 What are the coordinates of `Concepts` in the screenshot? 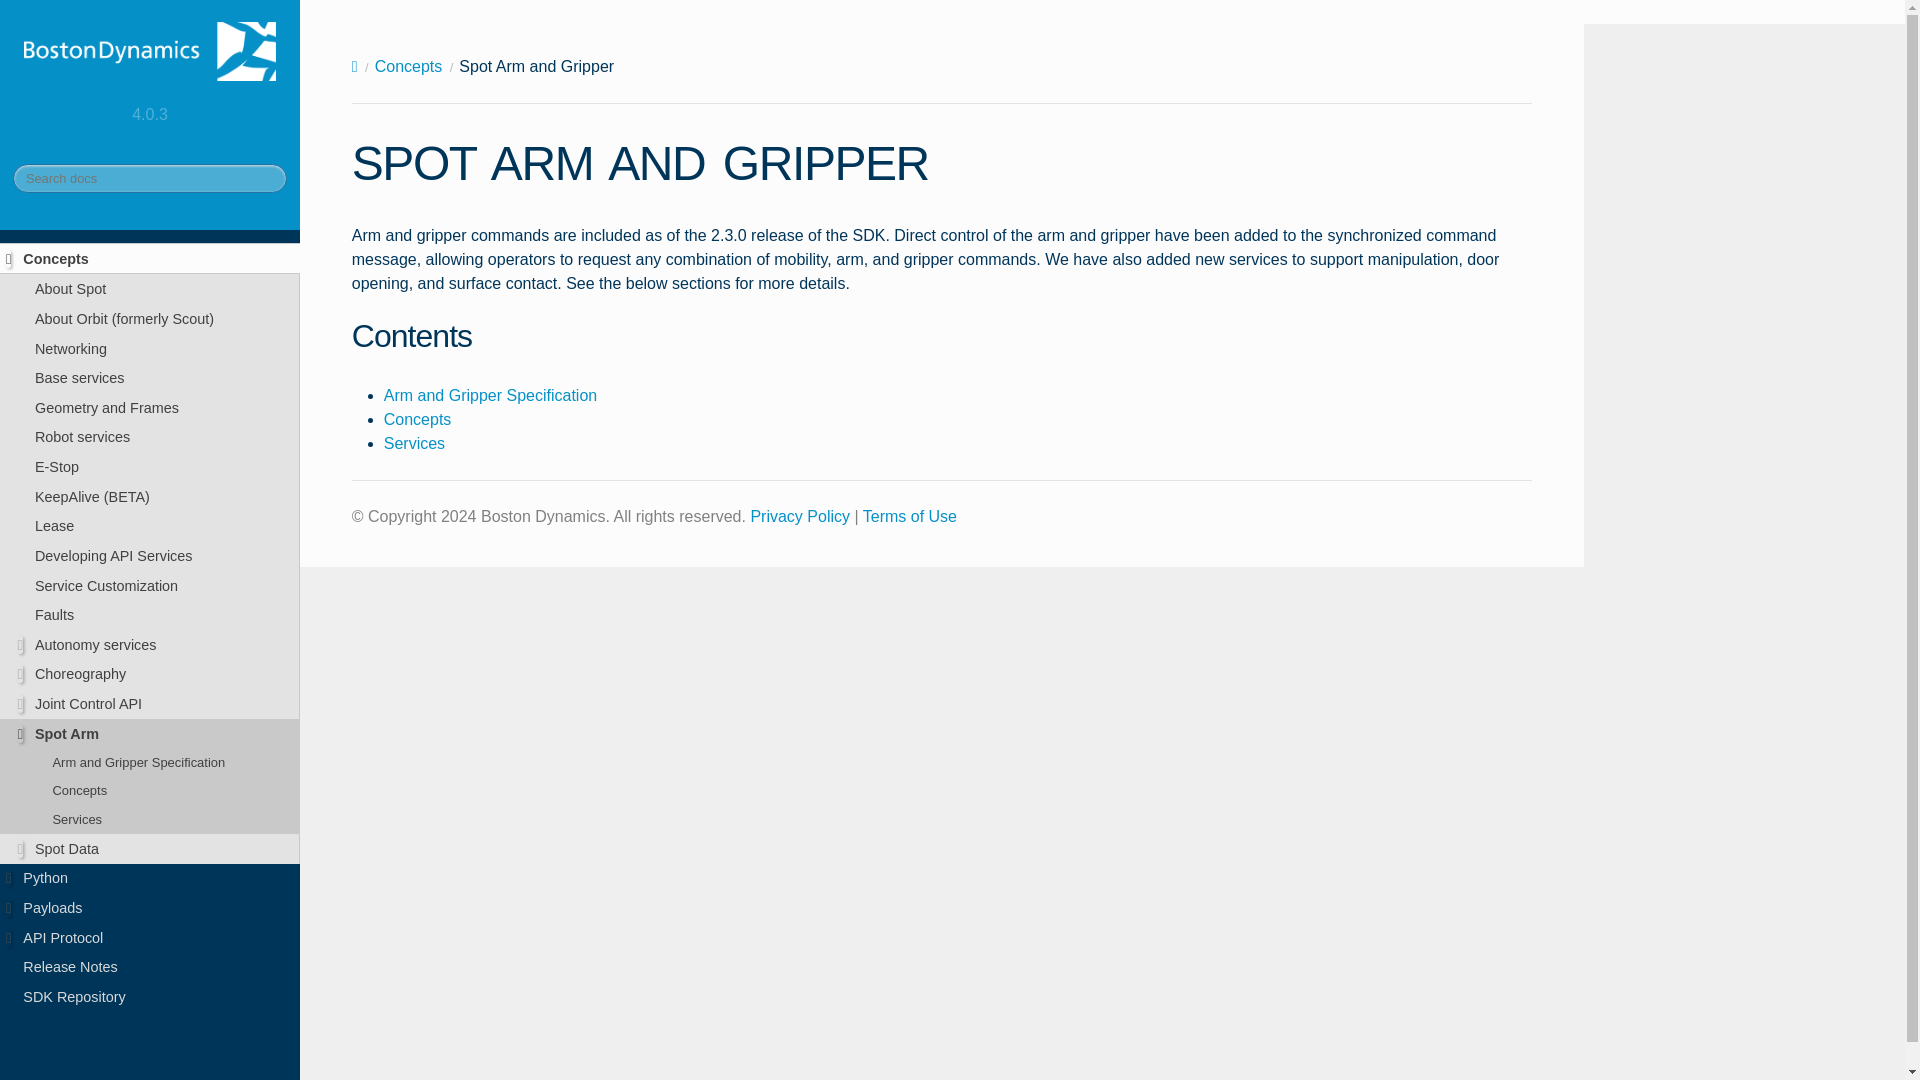 It's located at (150, 259).